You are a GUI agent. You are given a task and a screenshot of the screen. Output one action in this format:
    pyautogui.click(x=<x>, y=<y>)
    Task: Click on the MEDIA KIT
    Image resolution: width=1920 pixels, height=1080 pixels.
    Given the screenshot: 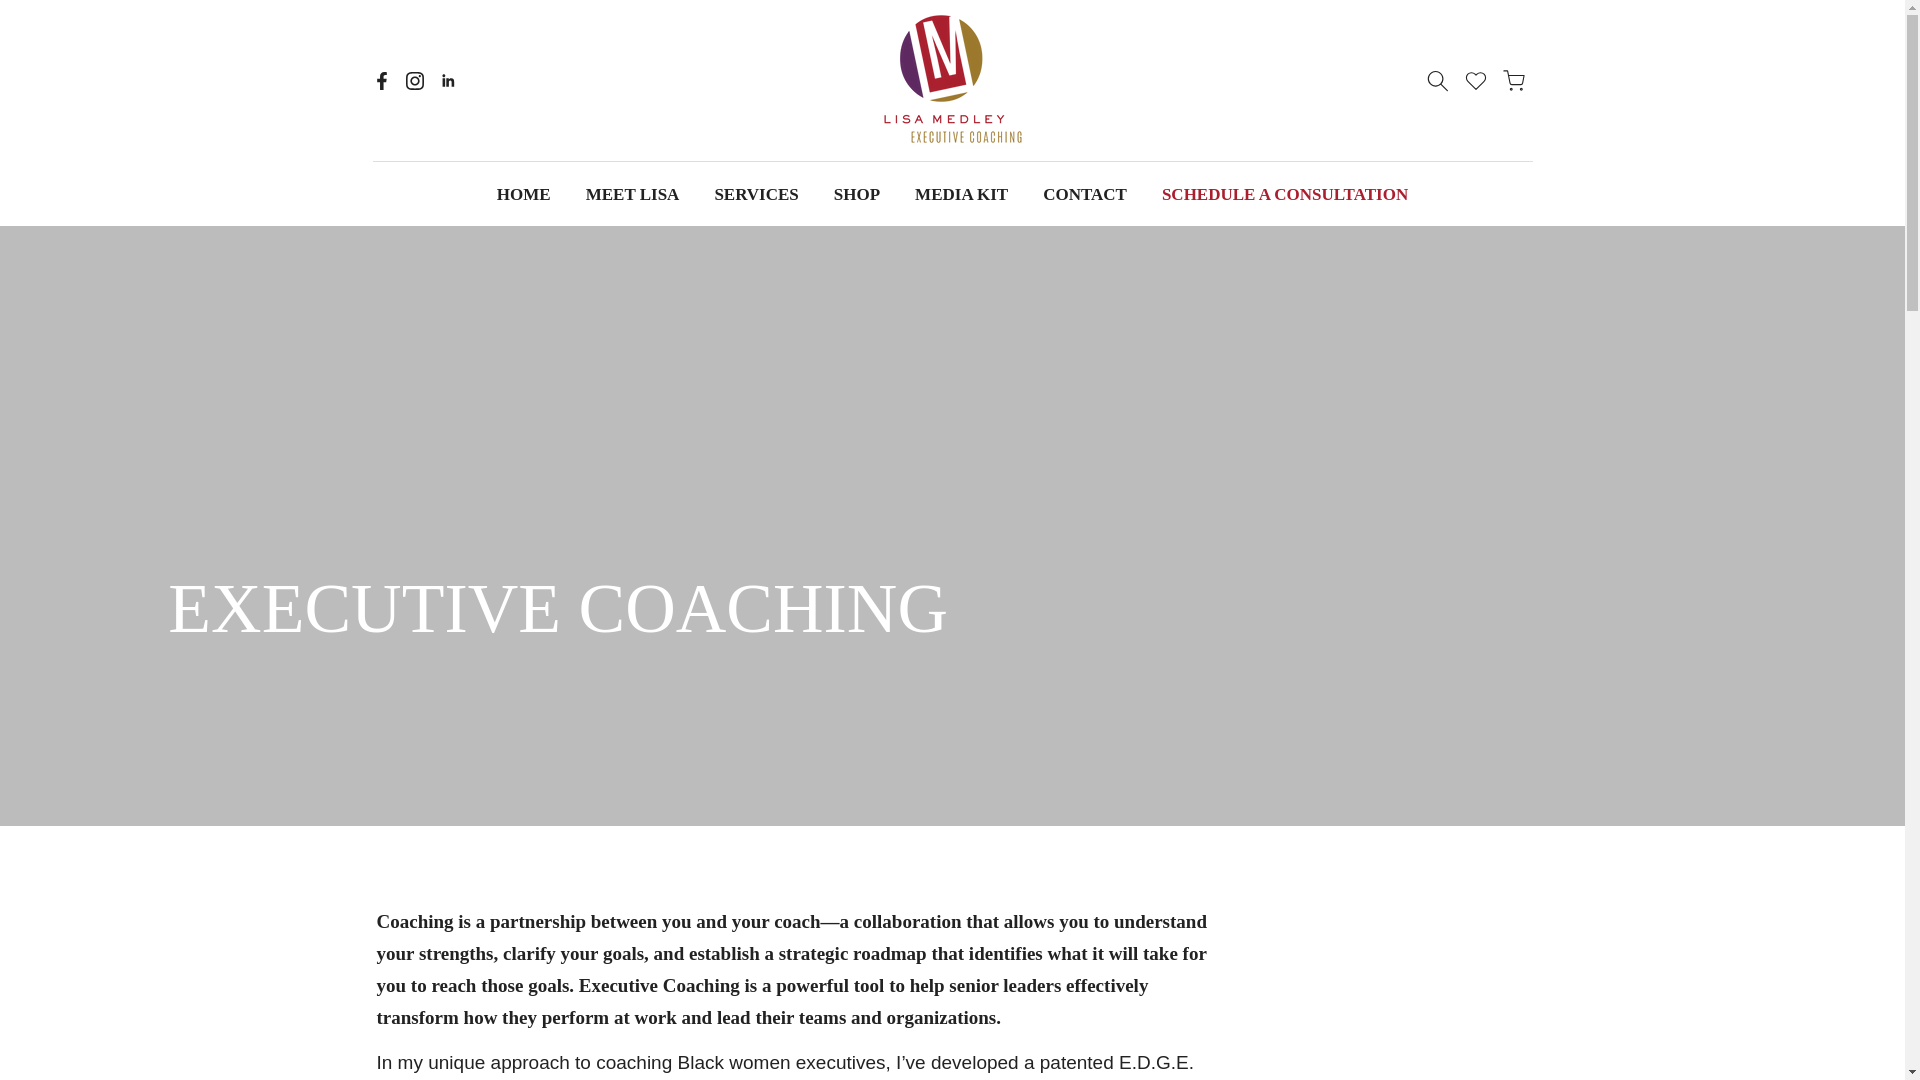 What is the action you would take?
    pyautogui.click(x=962, y=194)
    